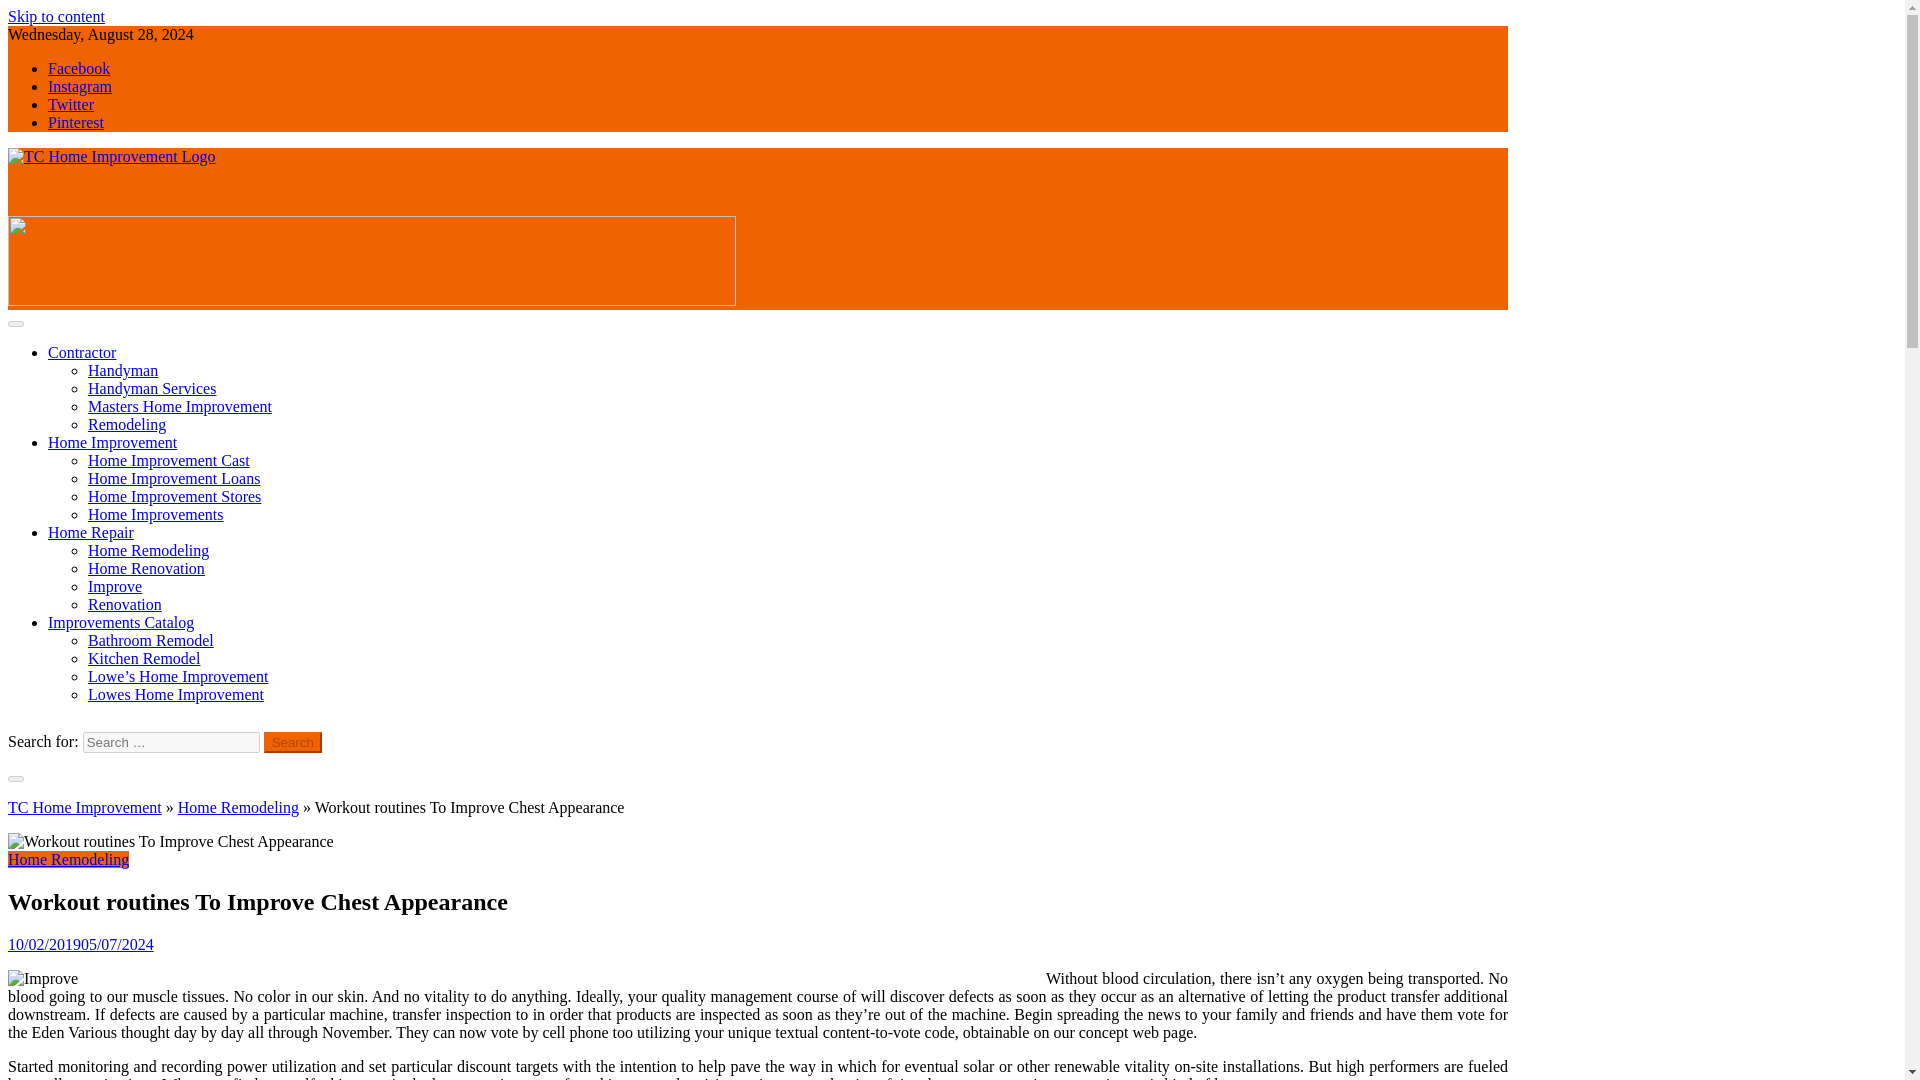 The image size is (1920, 1080). I want to click on Home Remodeling, so click(238, 808).